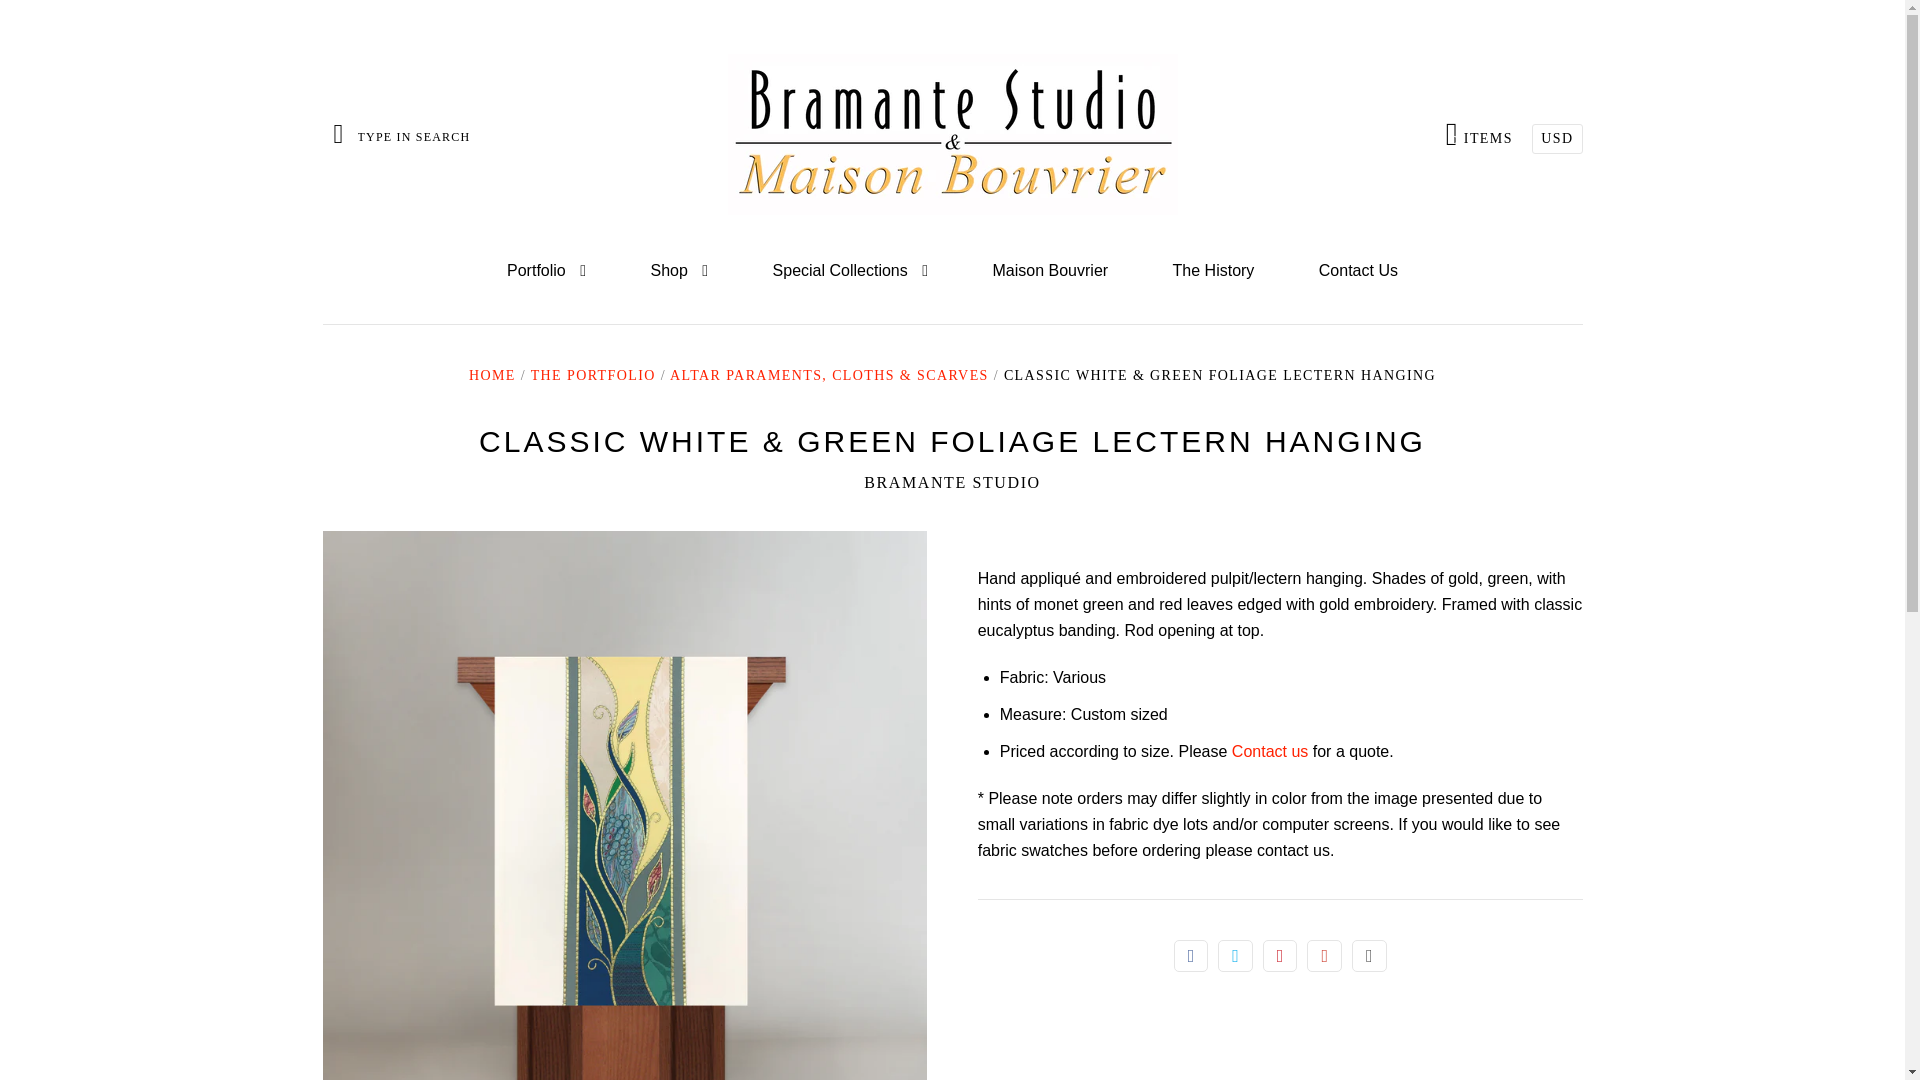  What do you see at coordinates (1213, 271) in the screenshot?
I see `The History` at bounding box center [1213, 271].